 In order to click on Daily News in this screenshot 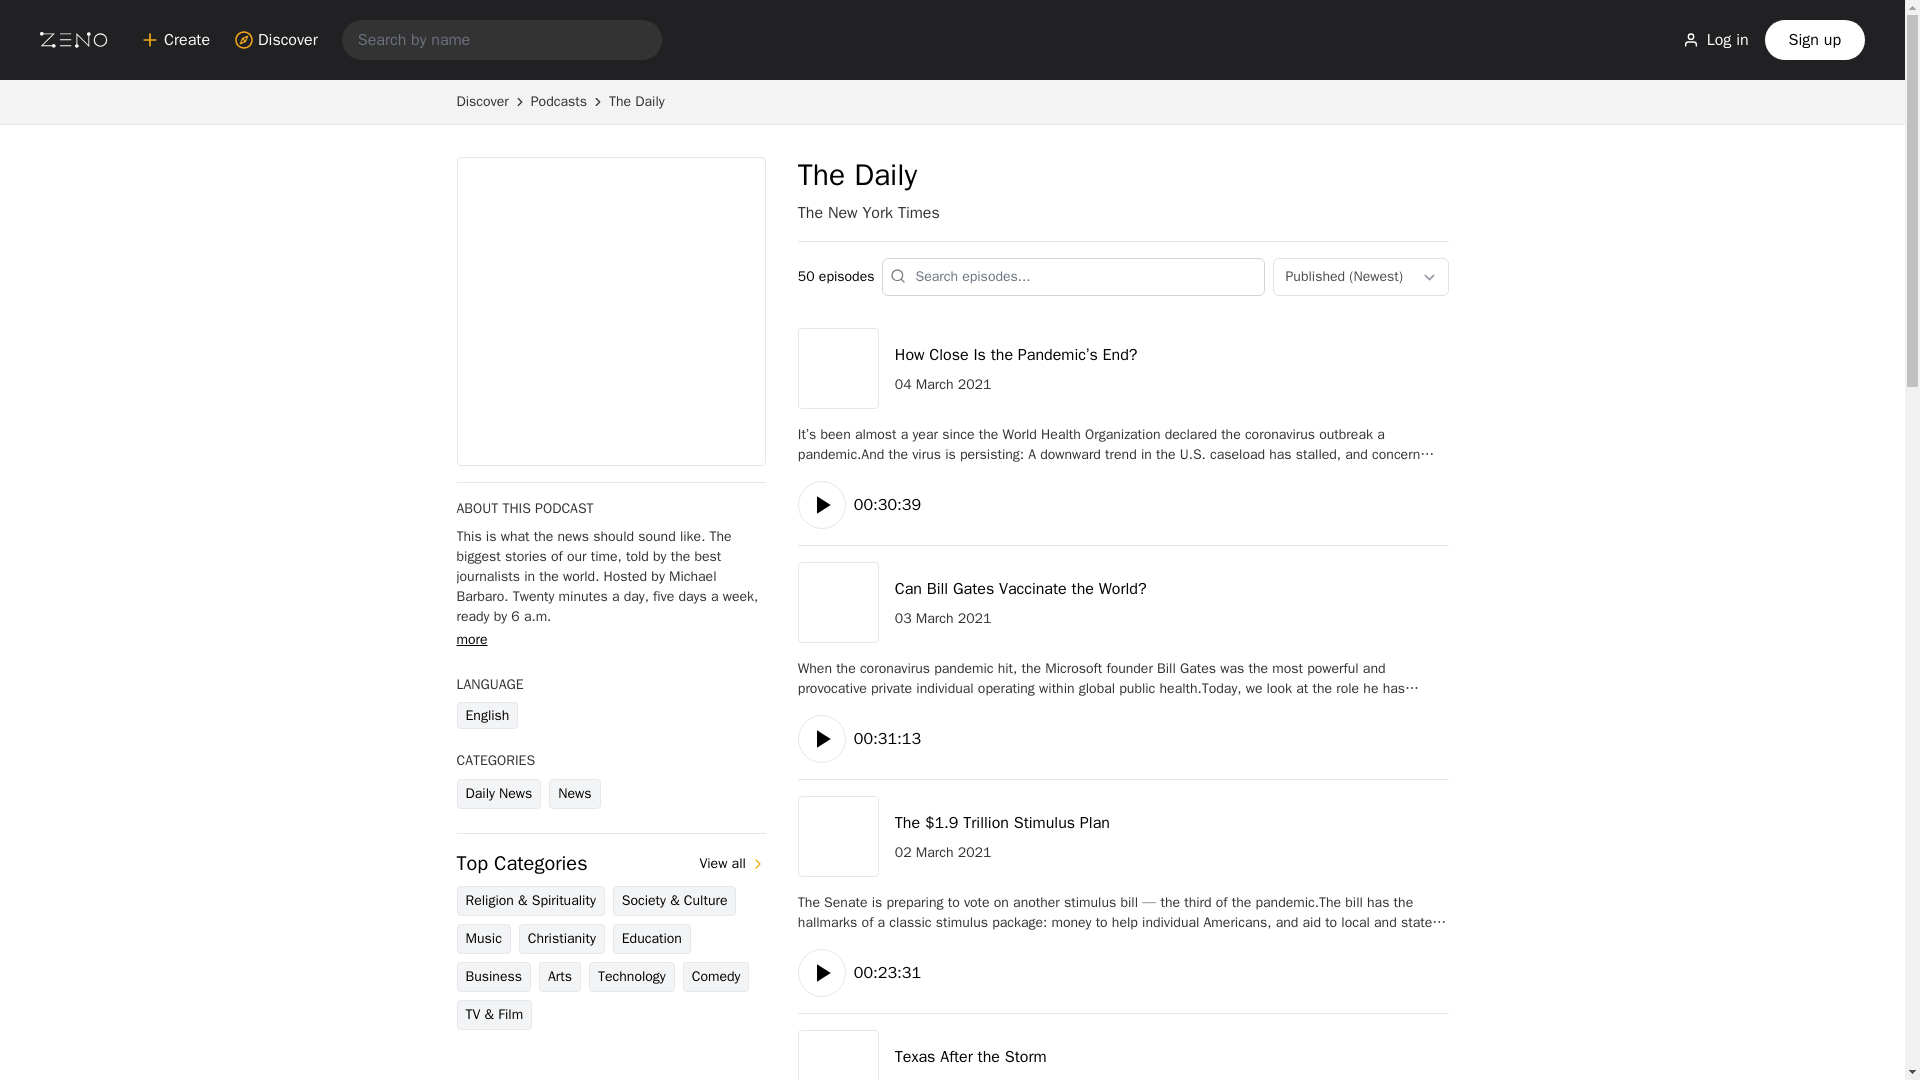, I will do `click(498, 793)`.